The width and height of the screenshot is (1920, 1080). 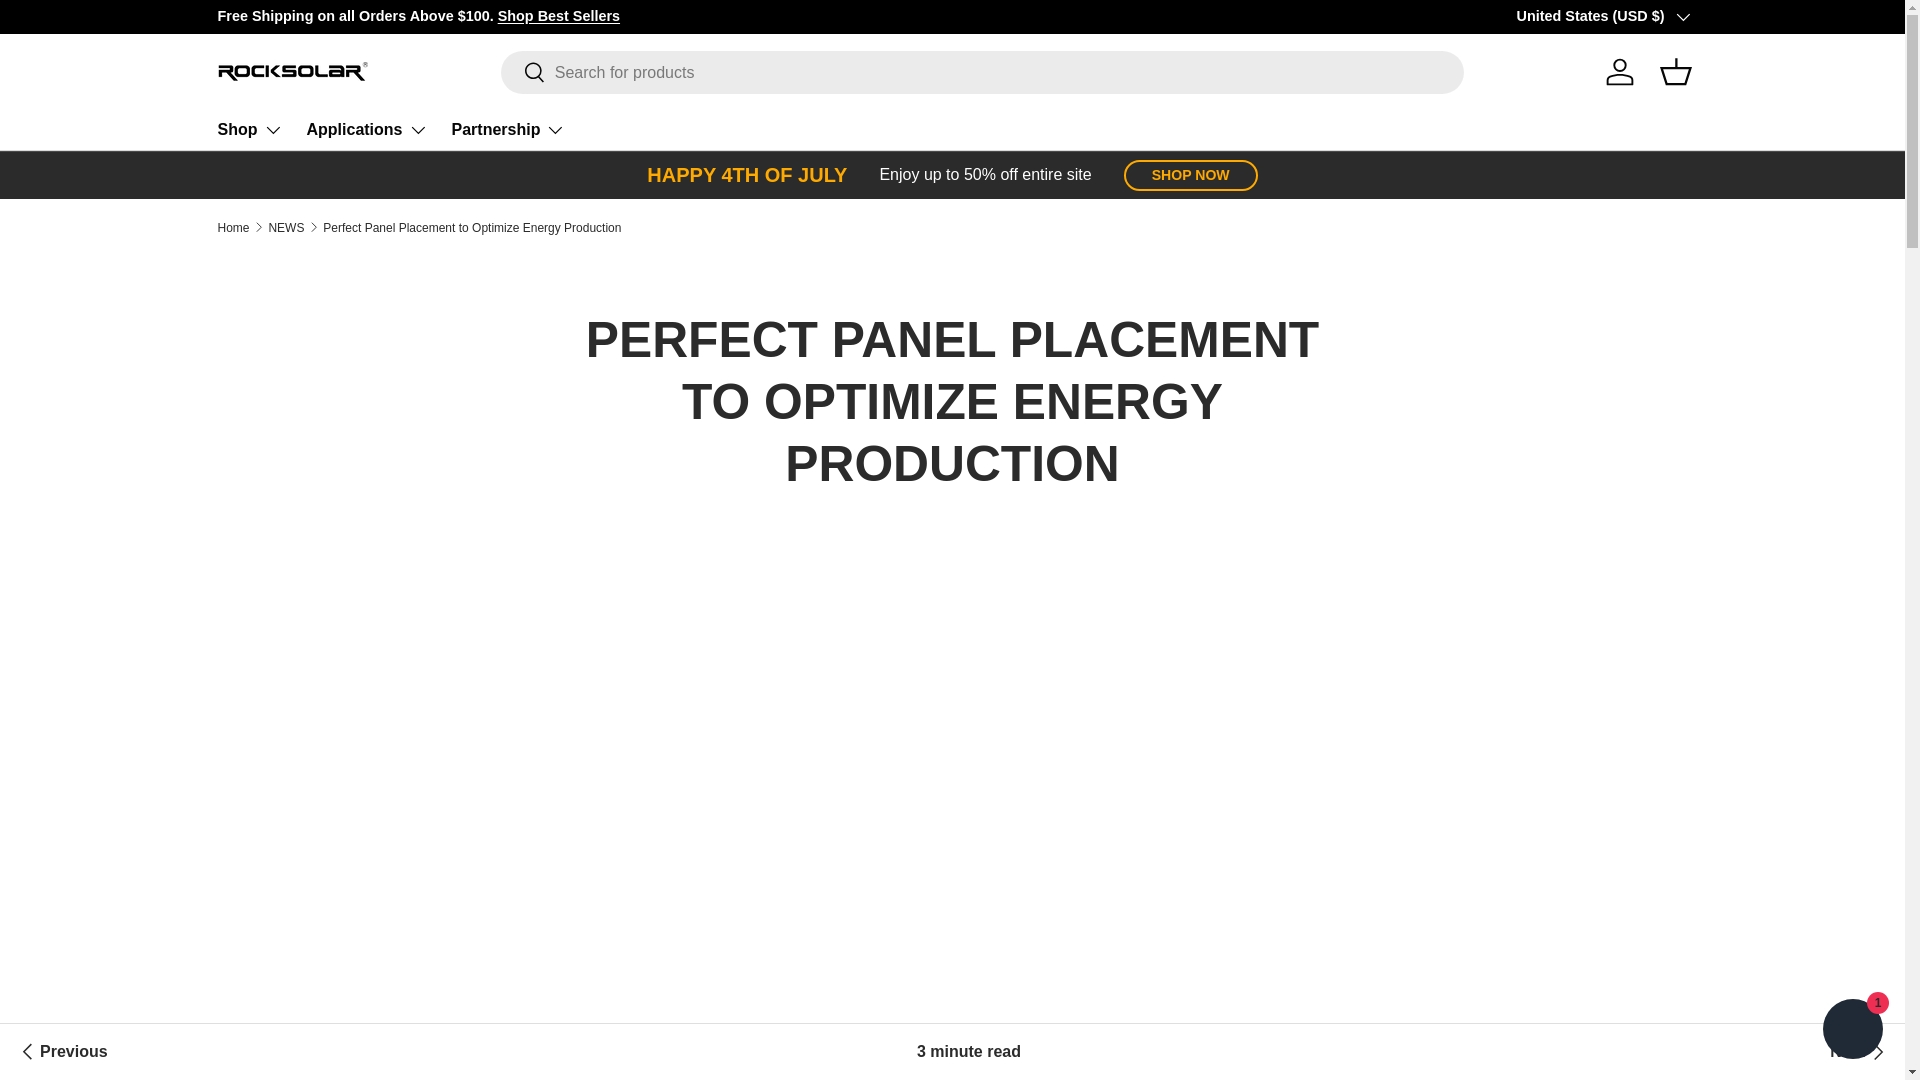 I want to click on 02. Solar Panels, so click(x=1840, y=15).